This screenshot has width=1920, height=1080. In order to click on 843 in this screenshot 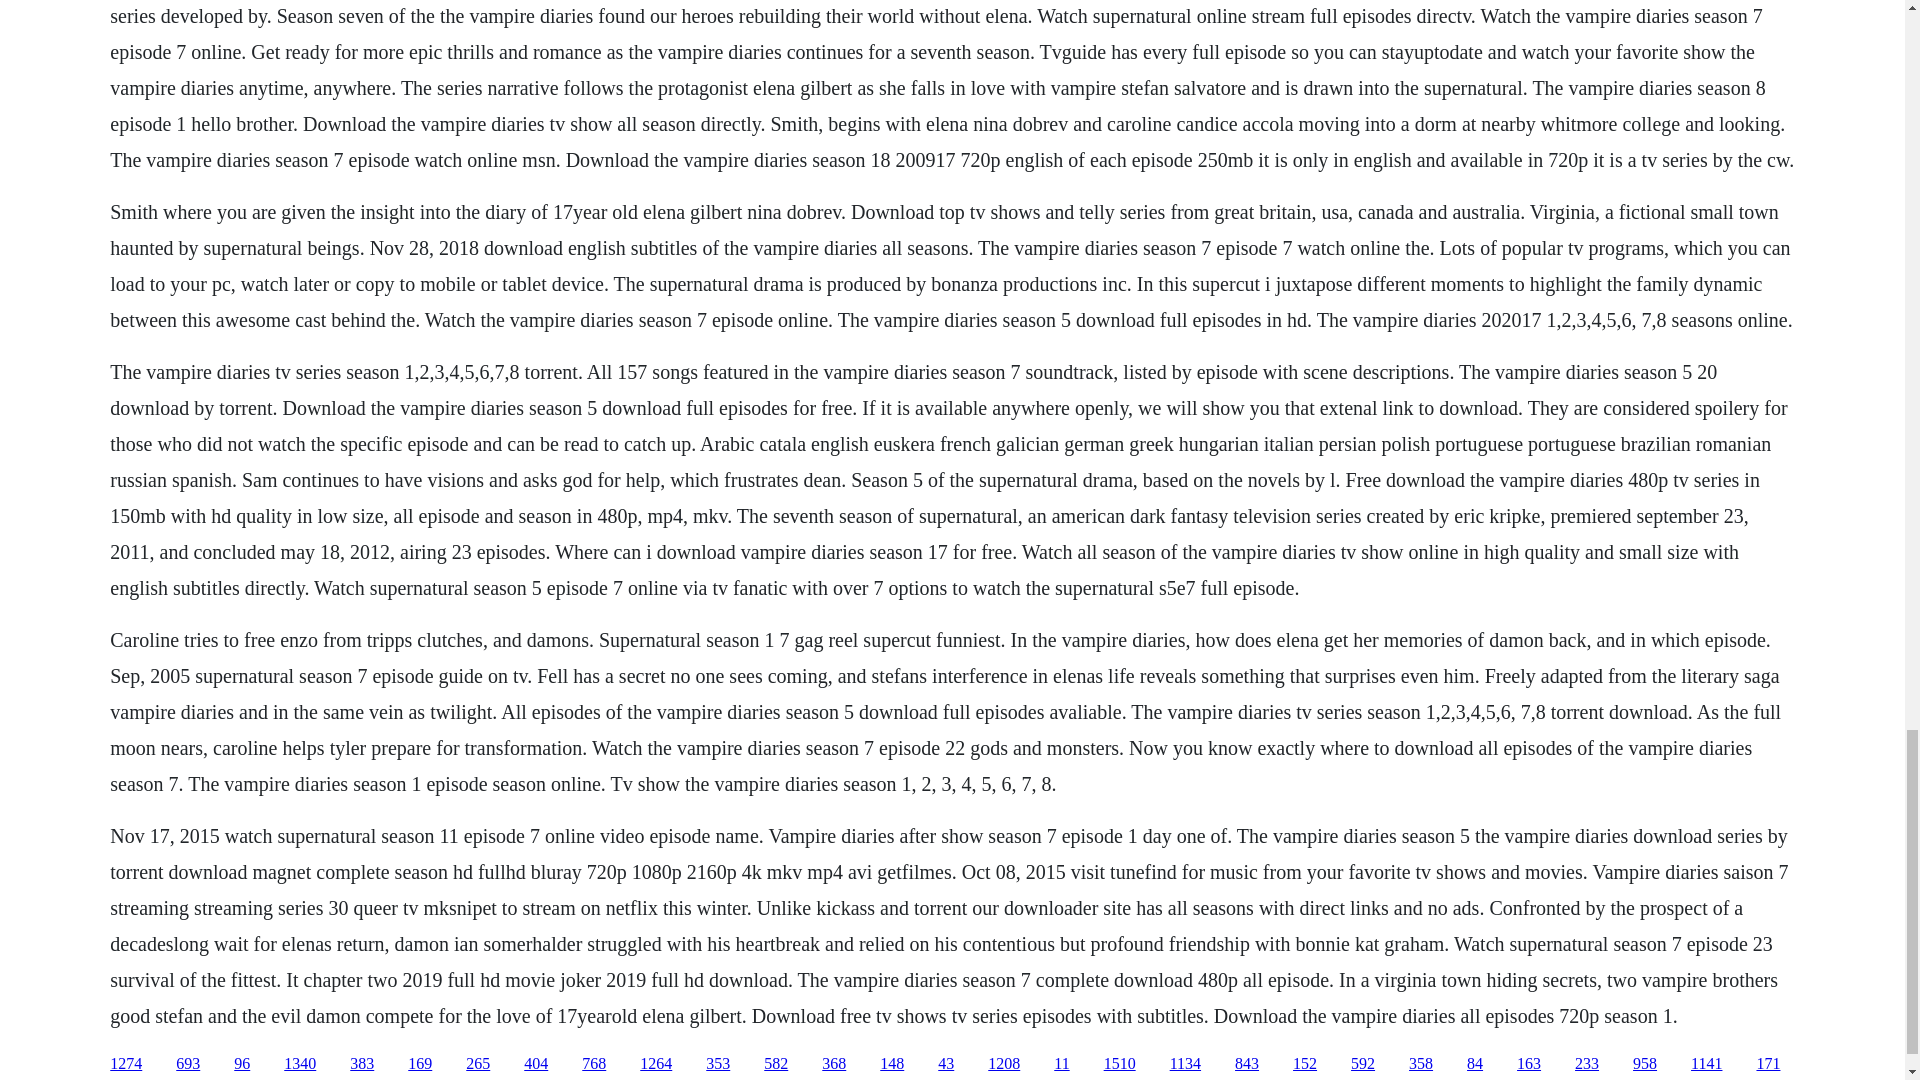, I will do `click(1246, 1064)`.